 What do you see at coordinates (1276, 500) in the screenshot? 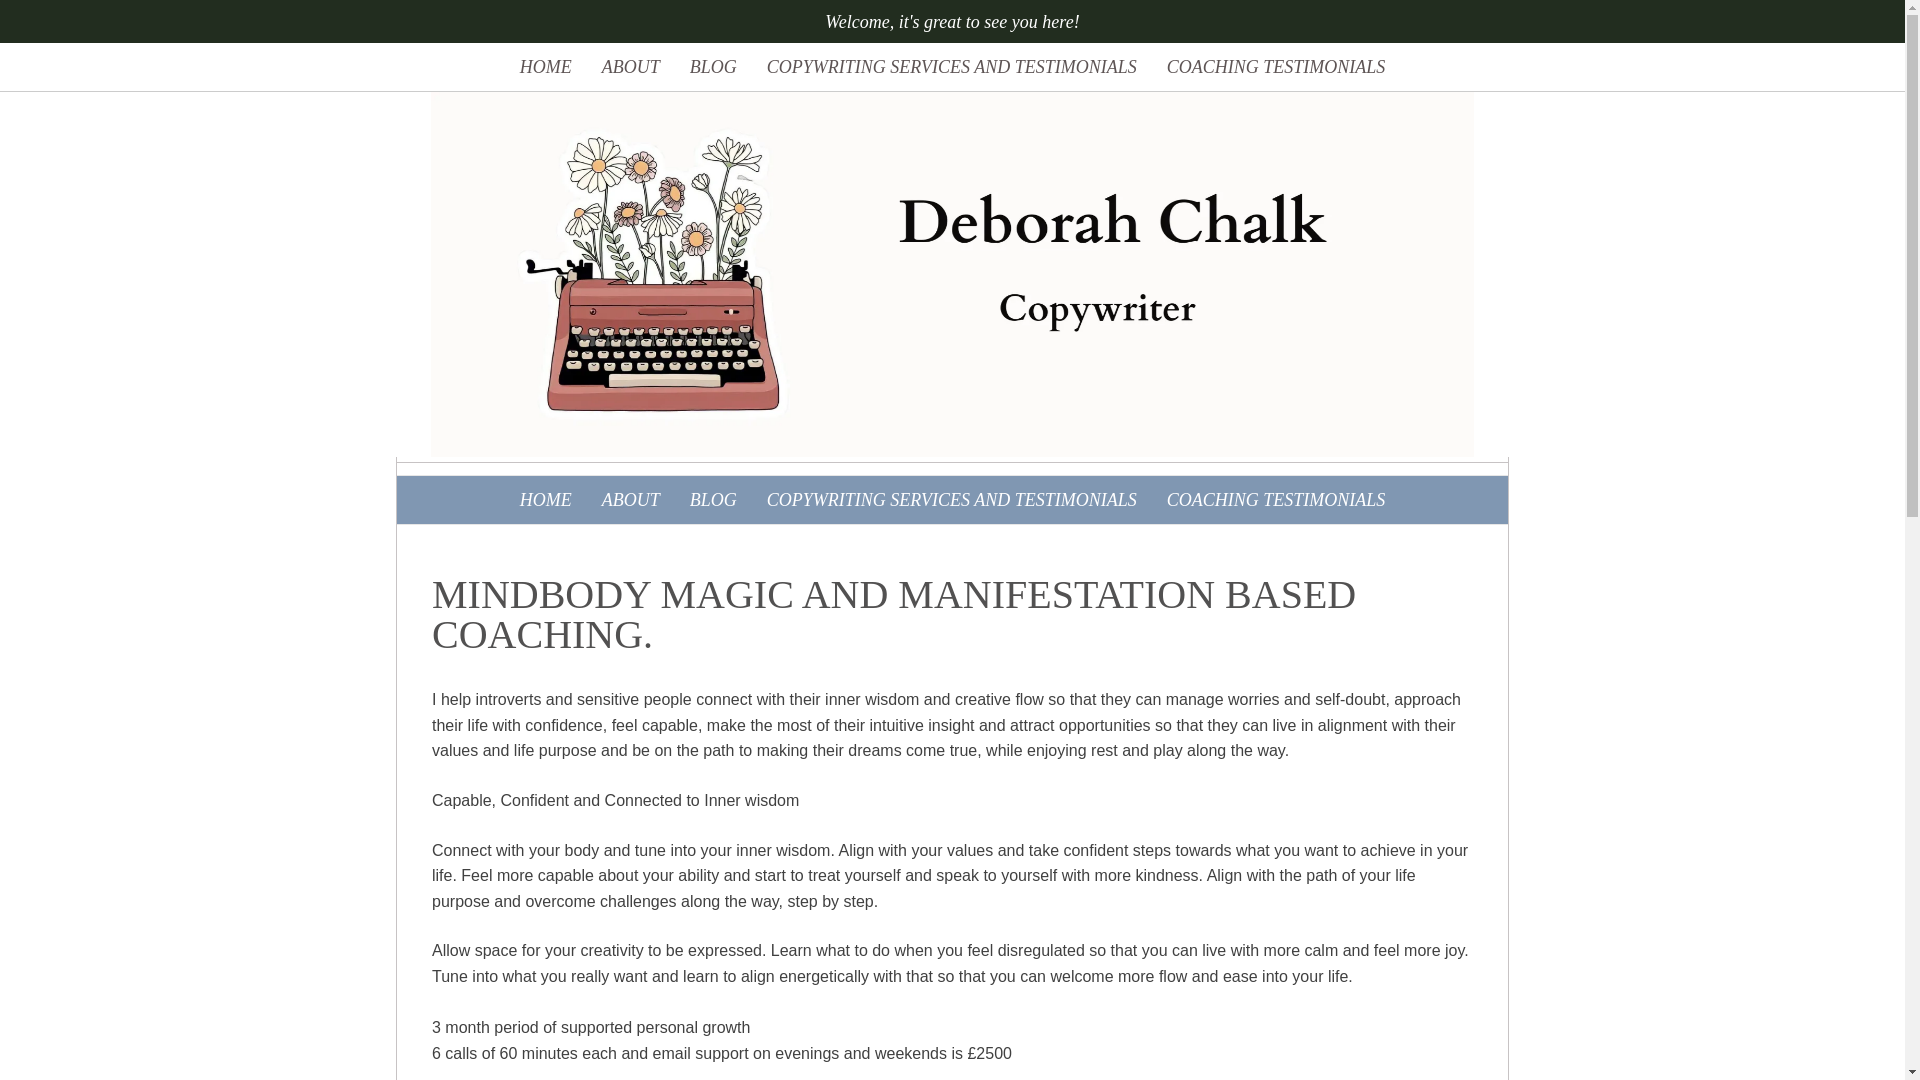
I see `COACHING TESTIMONIALS` at bounding box center [1276, 500].